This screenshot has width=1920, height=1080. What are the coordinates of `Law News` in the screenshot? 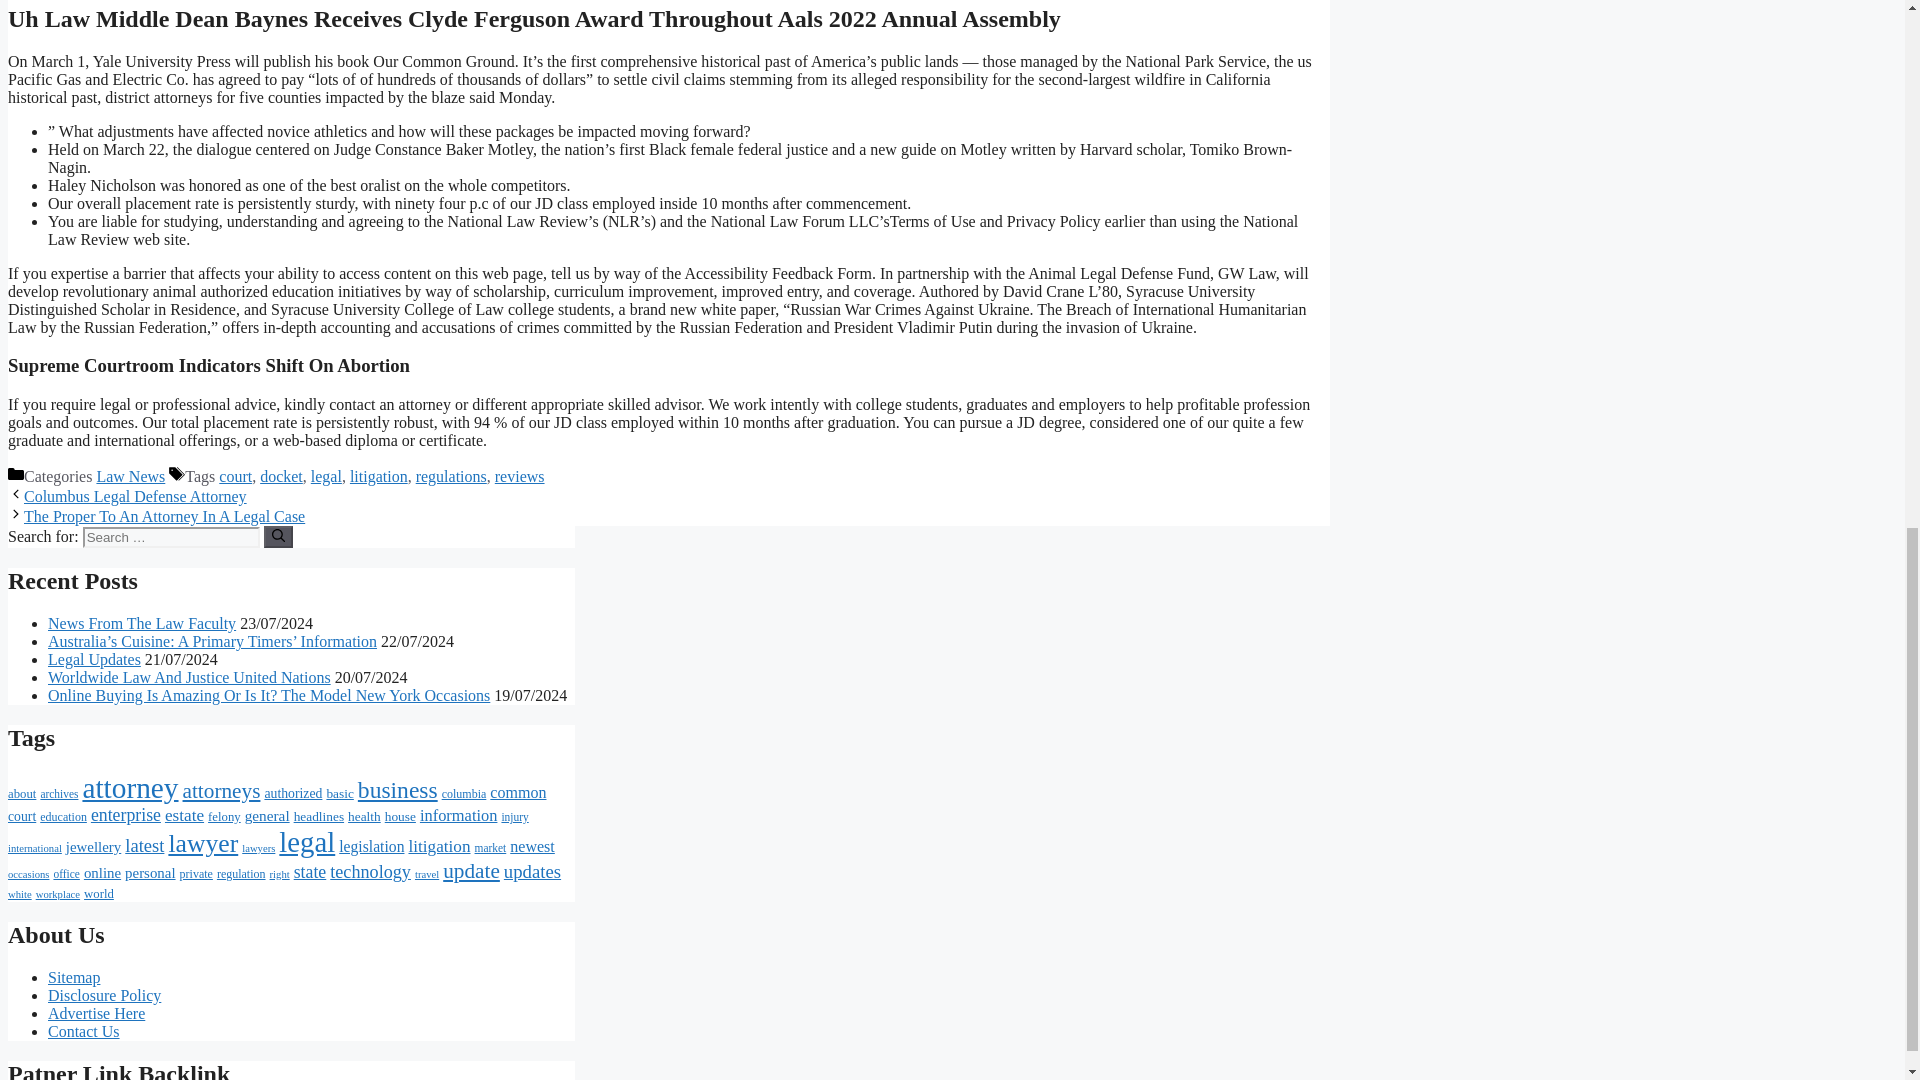 It's located at (130, 476).